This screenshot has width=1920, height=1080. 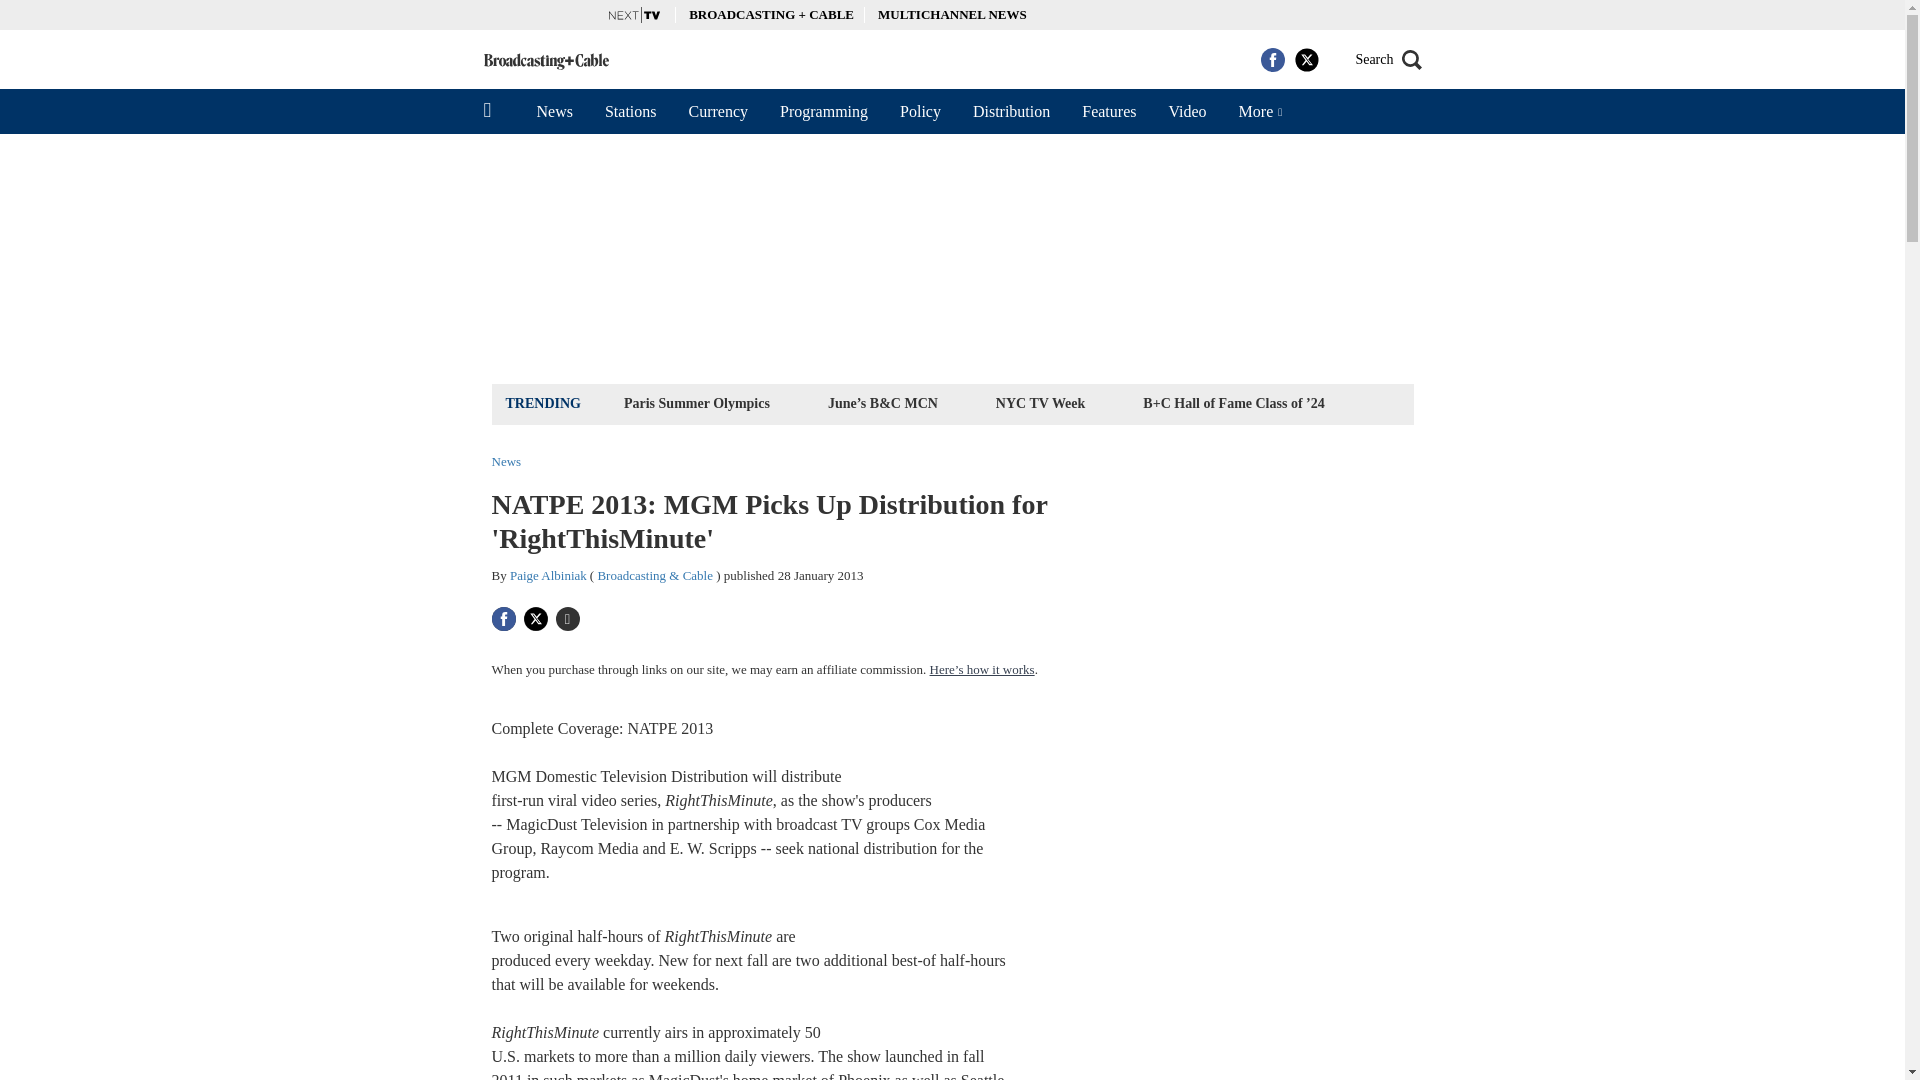 What do you see at coordinates (631, 111) in the screenshot?
I see `Stations` at bounding box center [631, 111].